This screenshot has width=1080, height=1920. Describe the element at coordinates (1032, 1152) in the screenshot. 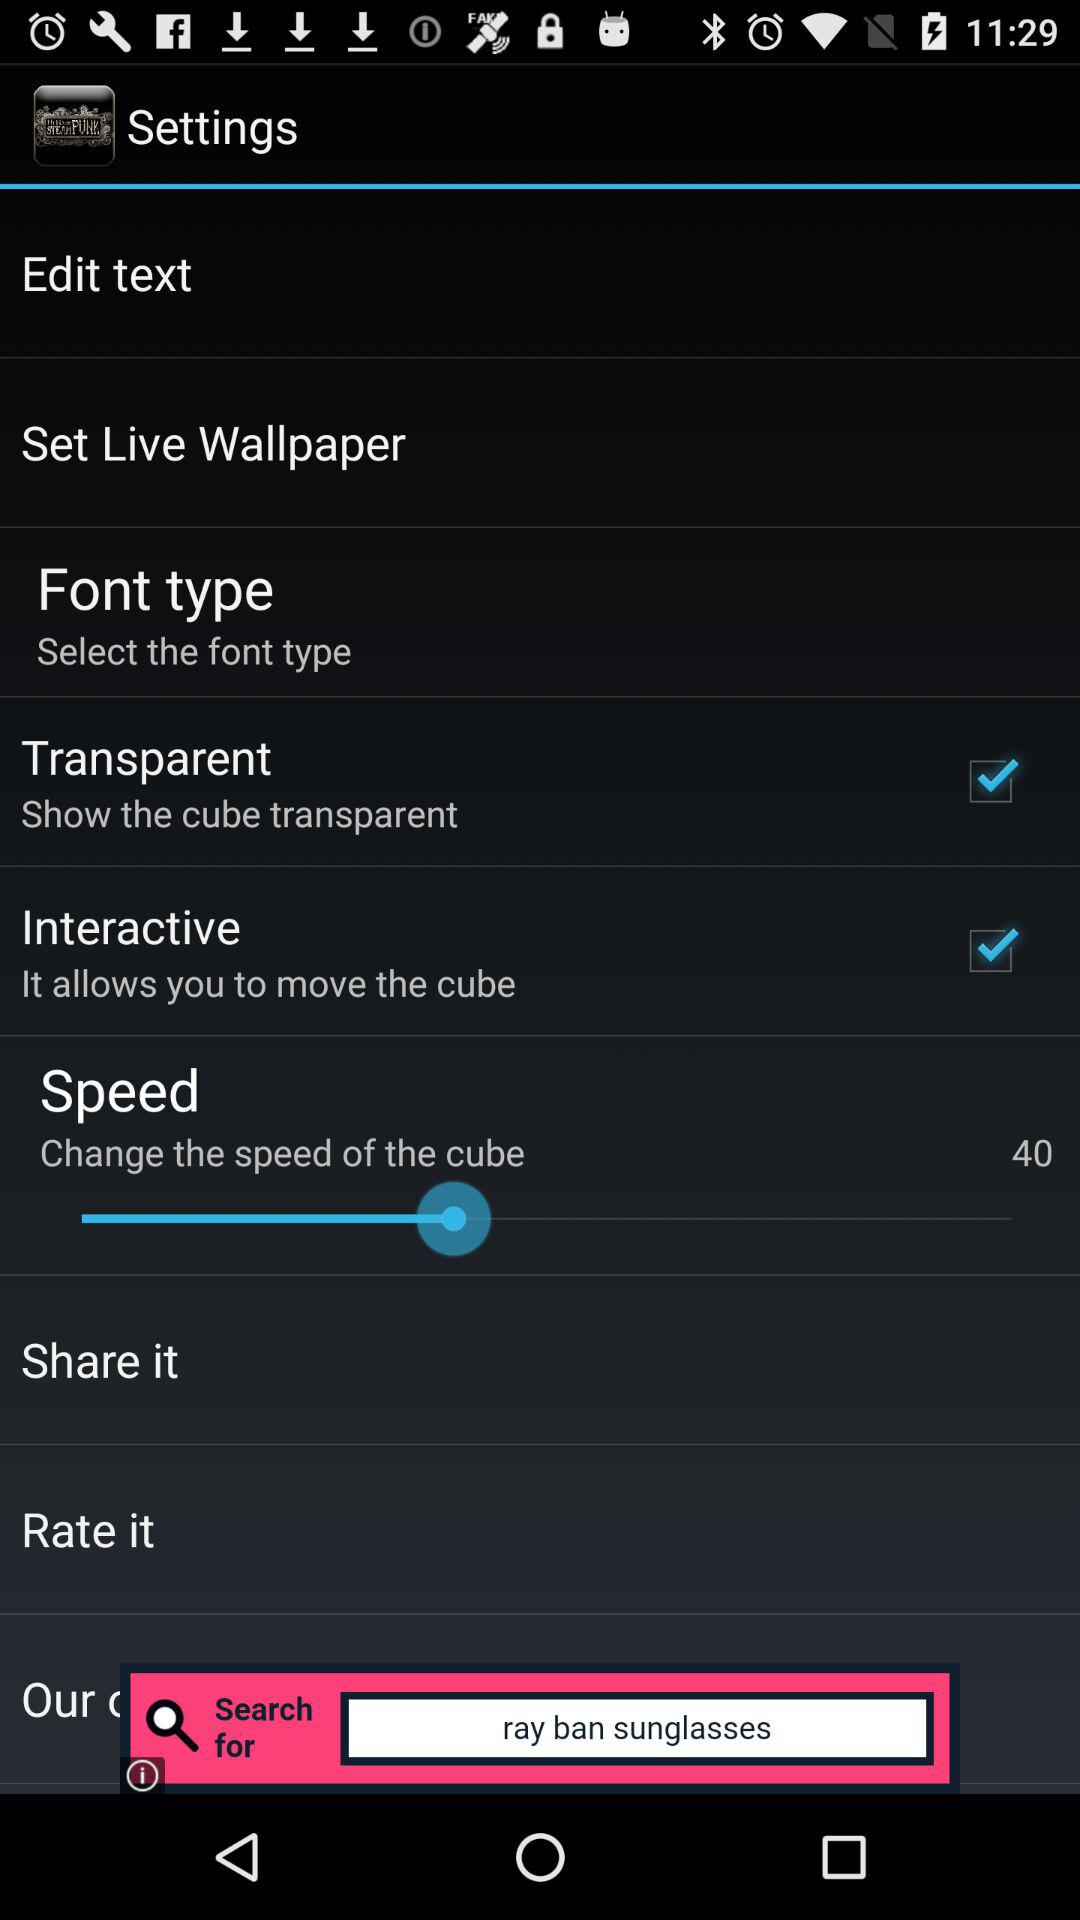

I see `tap the icon below speed item` at that location.